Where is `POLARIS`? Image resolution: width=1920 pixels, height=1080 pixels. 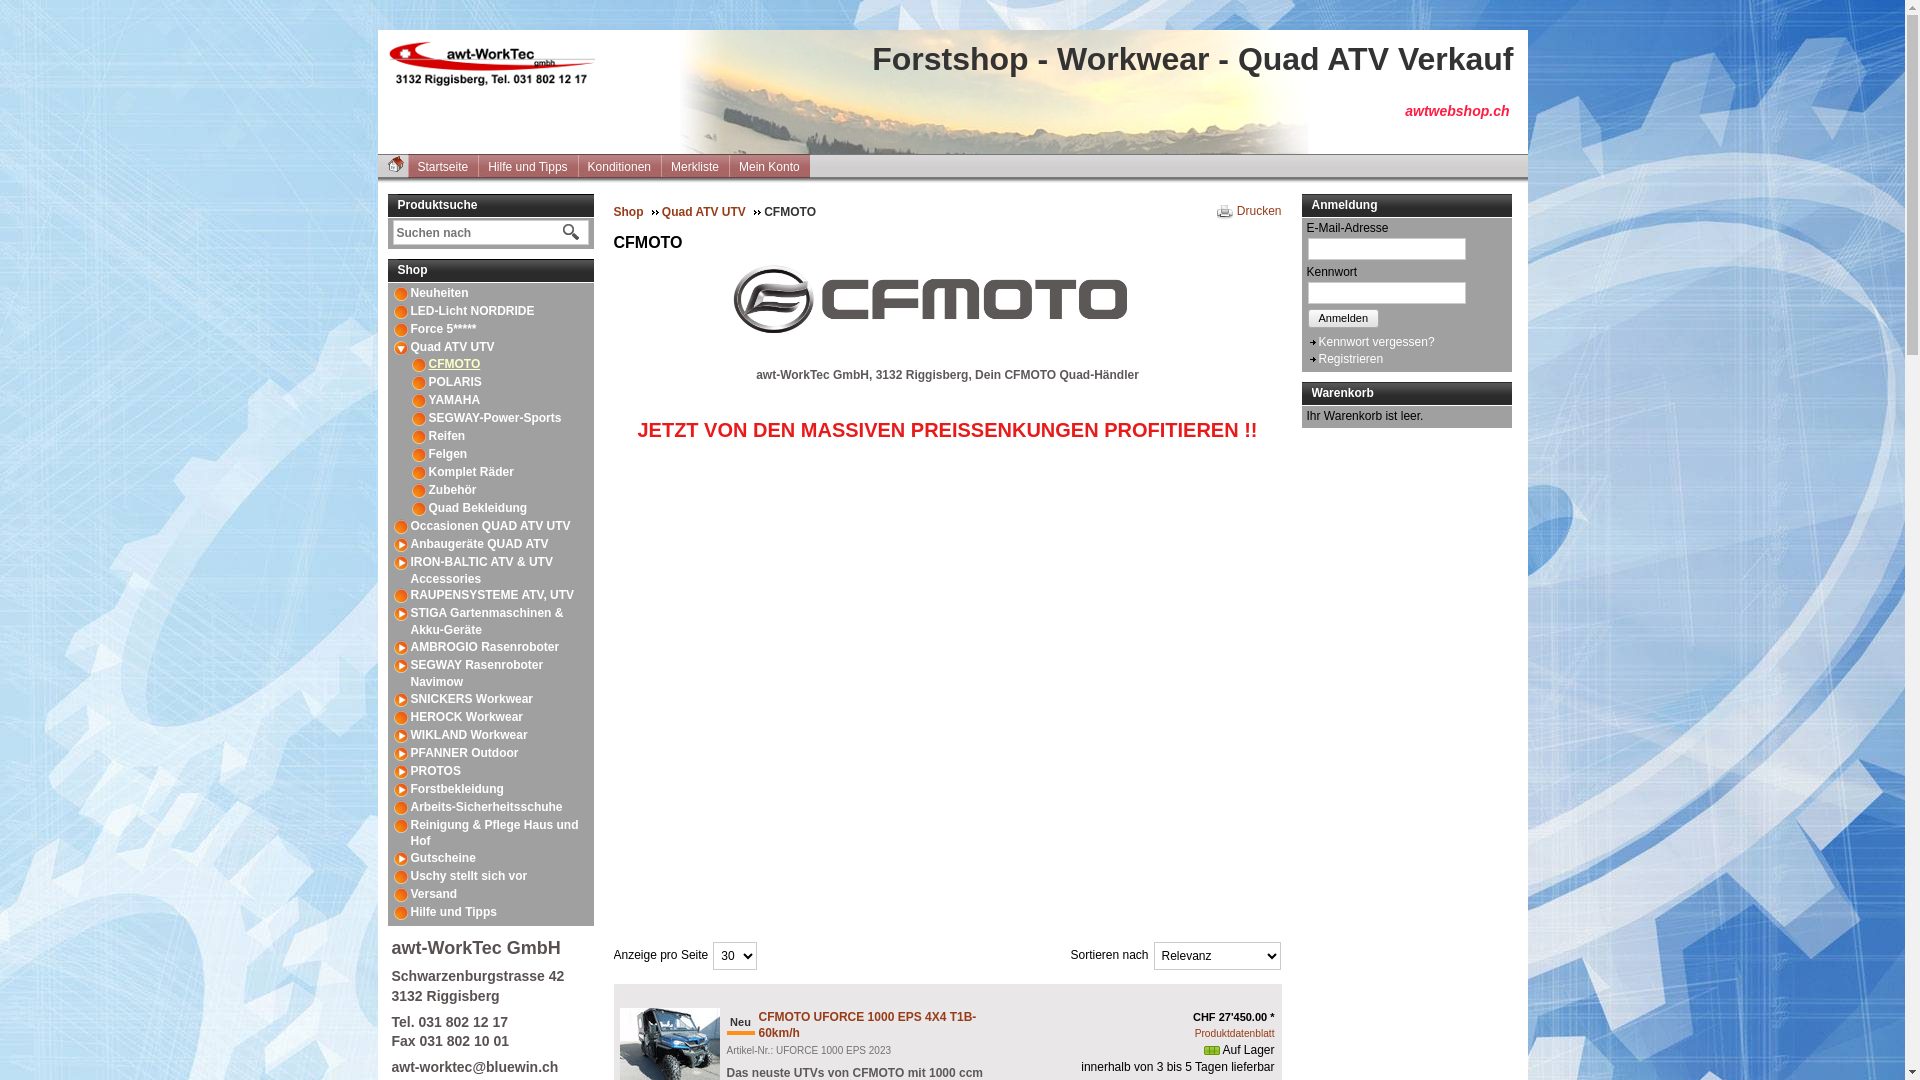 POLARIS is located at coordinates (456, 382).